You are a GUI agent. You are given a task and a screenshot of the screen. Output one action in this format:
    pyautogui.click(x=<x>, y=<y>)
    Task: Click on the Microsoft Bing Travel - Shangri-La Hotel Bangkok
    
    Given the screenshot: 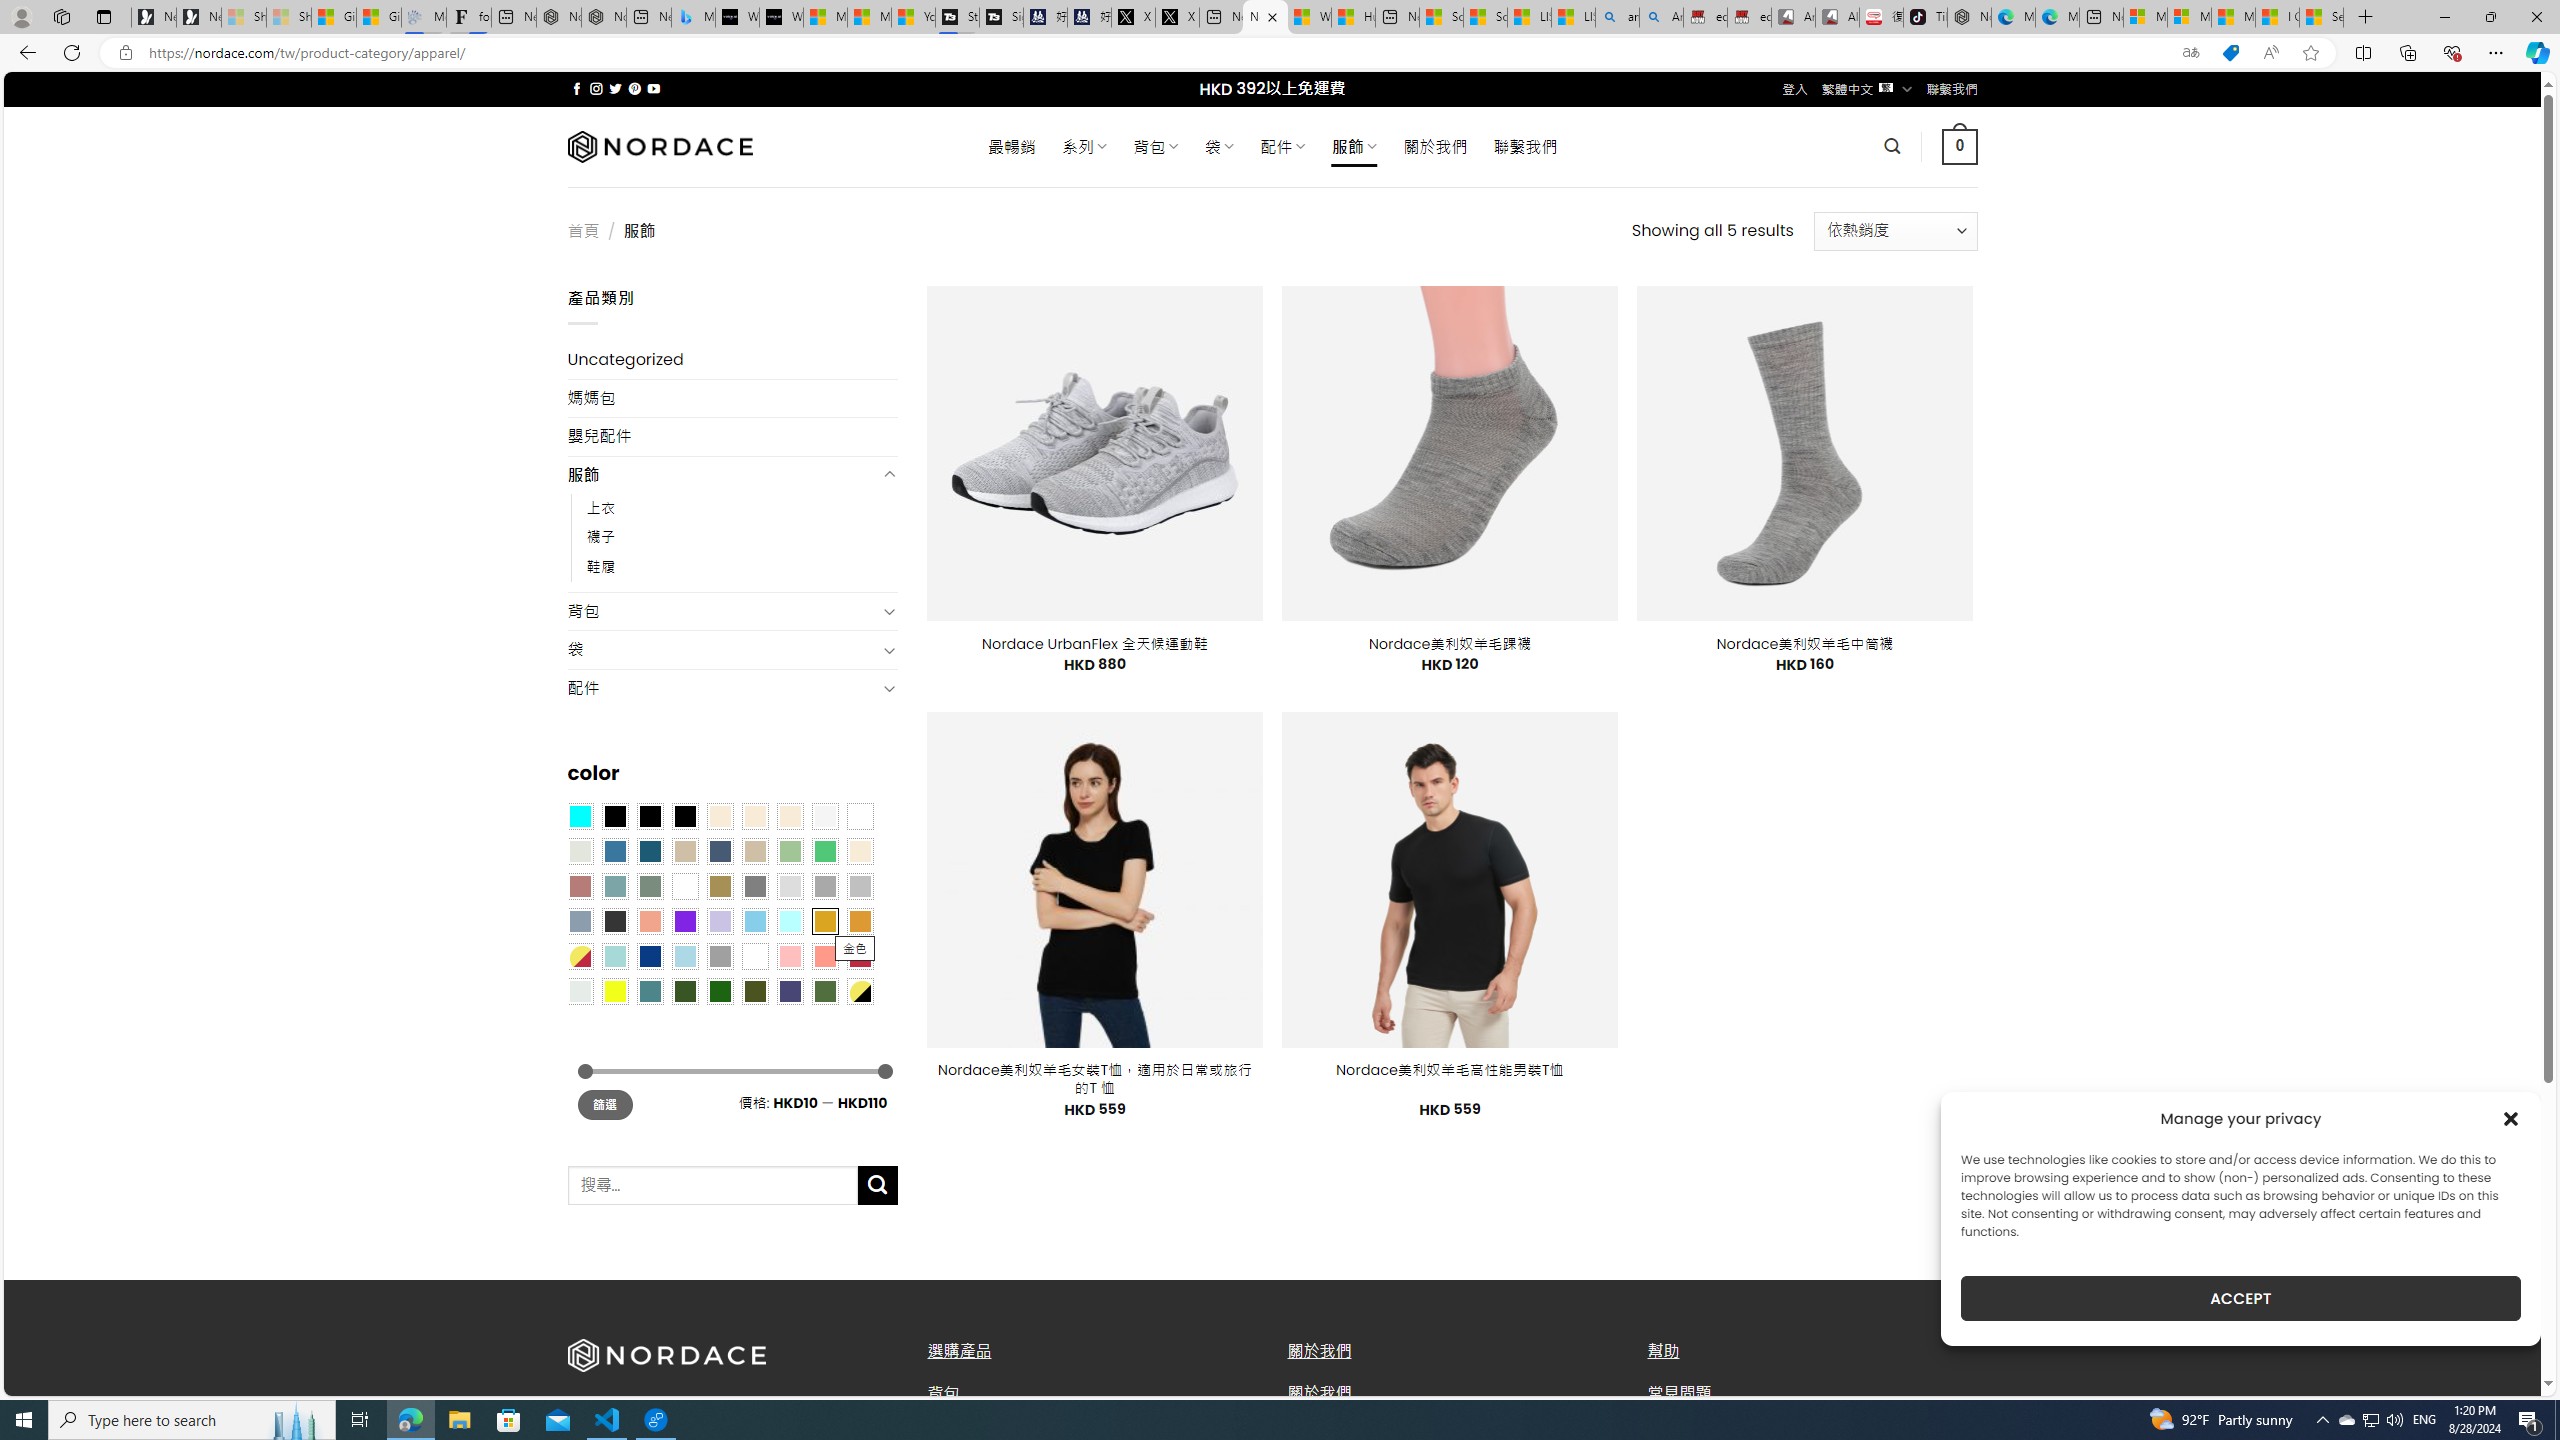 What is the action you would take?
    pyautogui.click(x=694, y=17)
    